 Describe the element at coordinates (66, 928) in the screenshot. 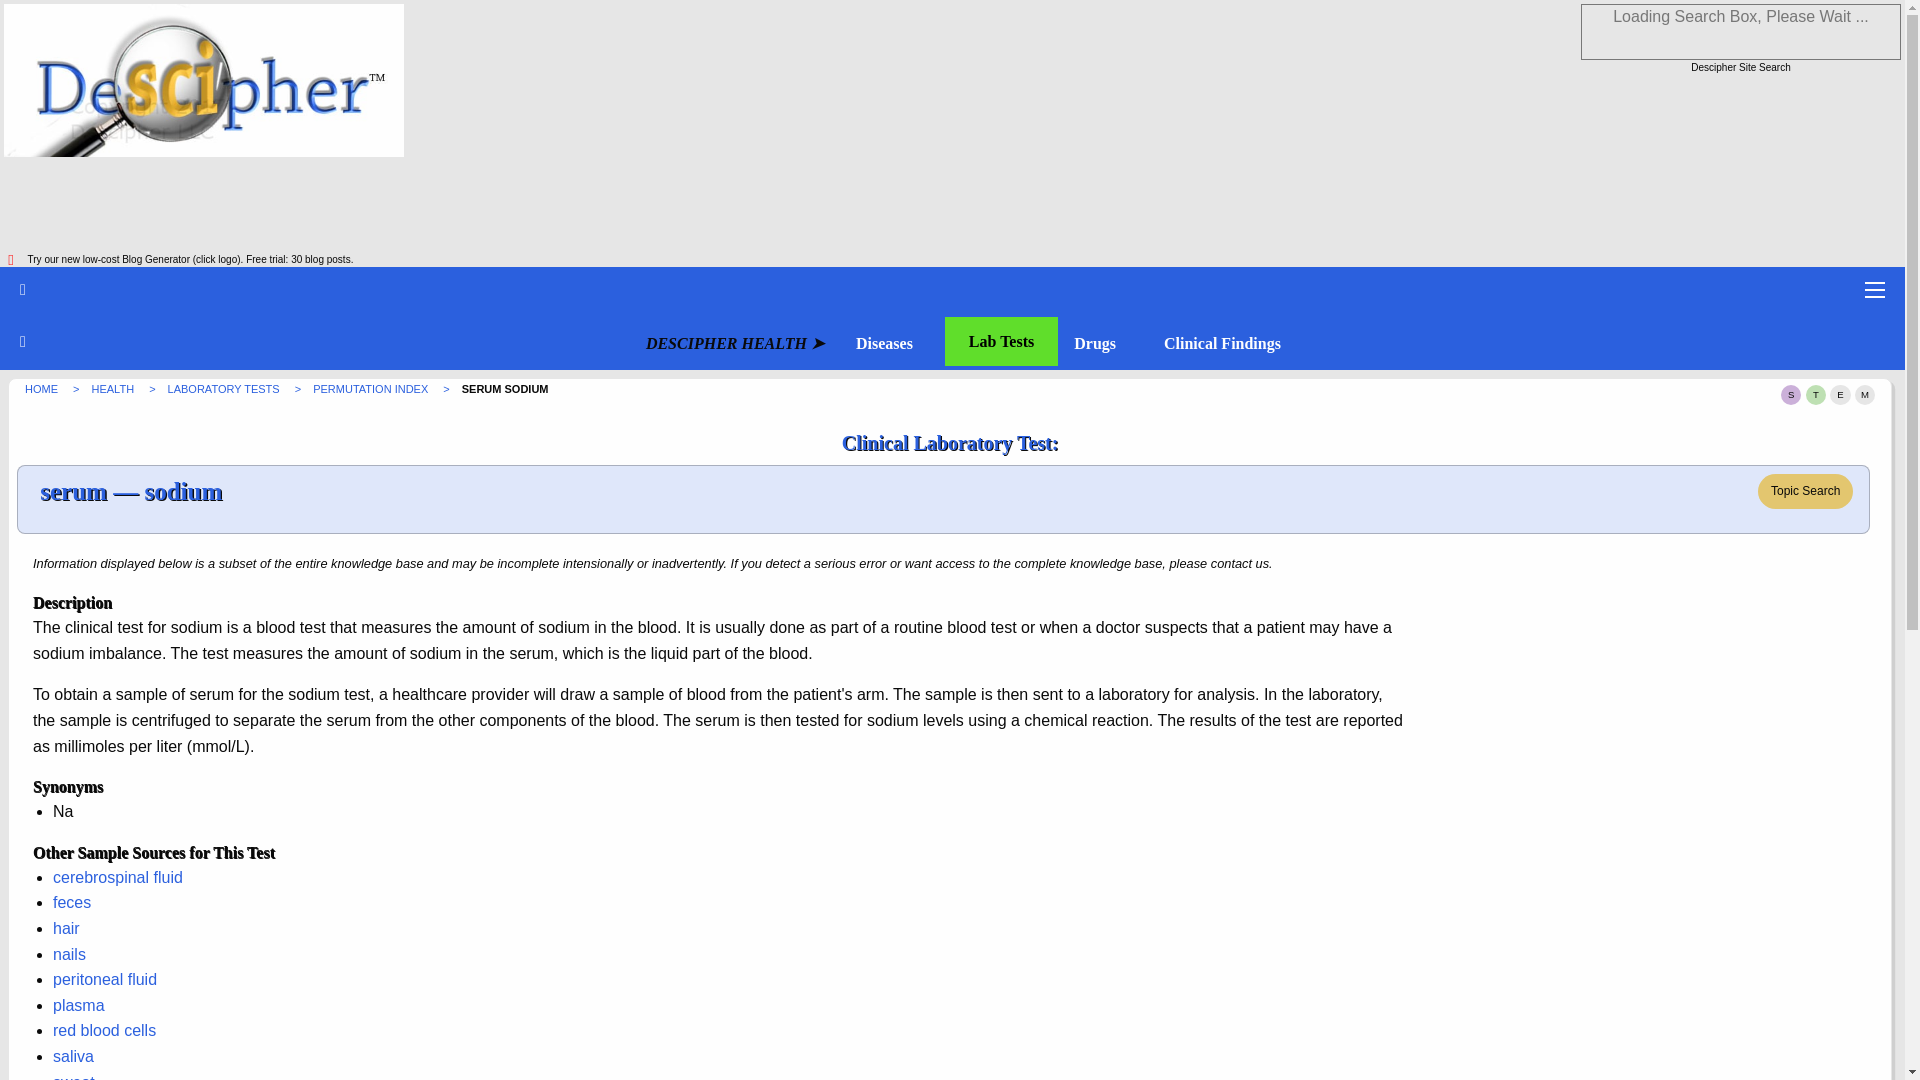

I see `hair` at that location.